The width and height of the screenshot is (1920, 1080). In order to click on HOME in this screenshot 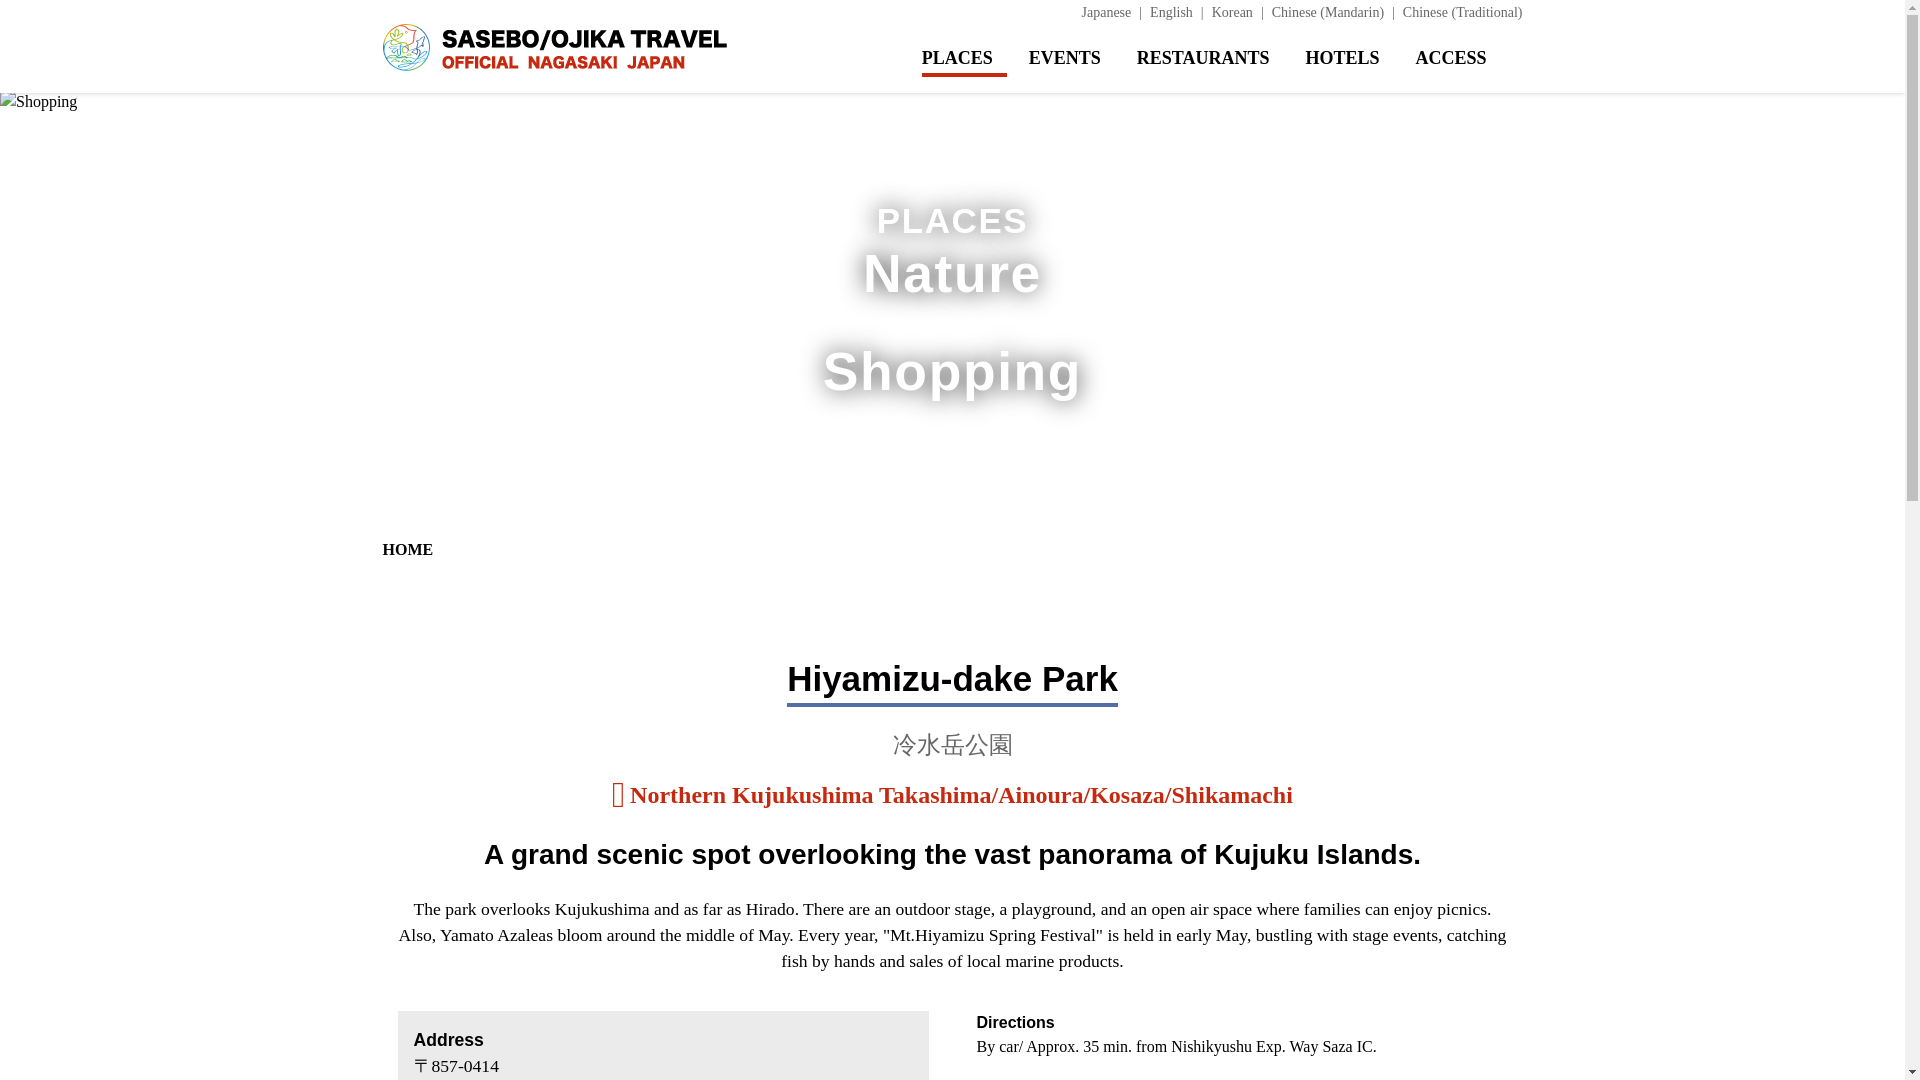, I will do `click(408, 550)`.